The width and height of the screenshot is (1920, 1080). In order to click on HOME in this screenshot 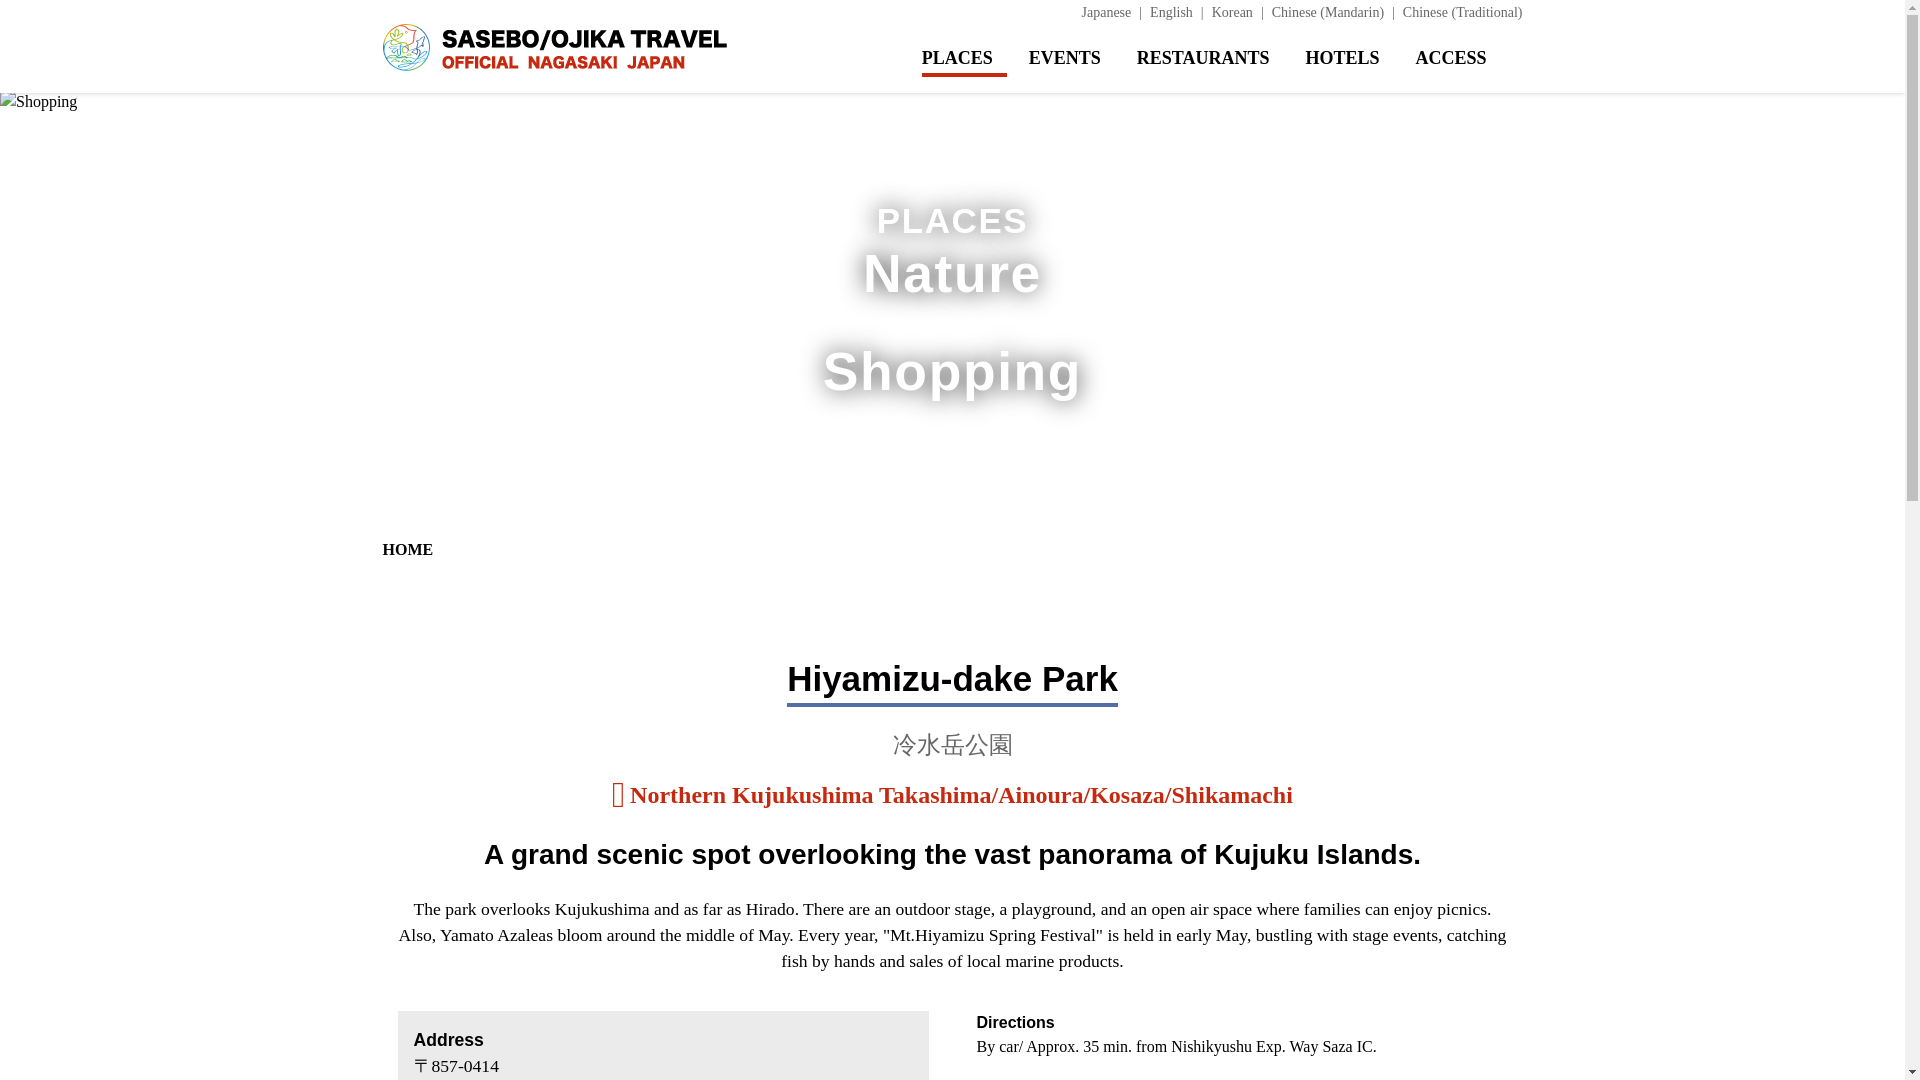, I will do `click(408, 550)`.